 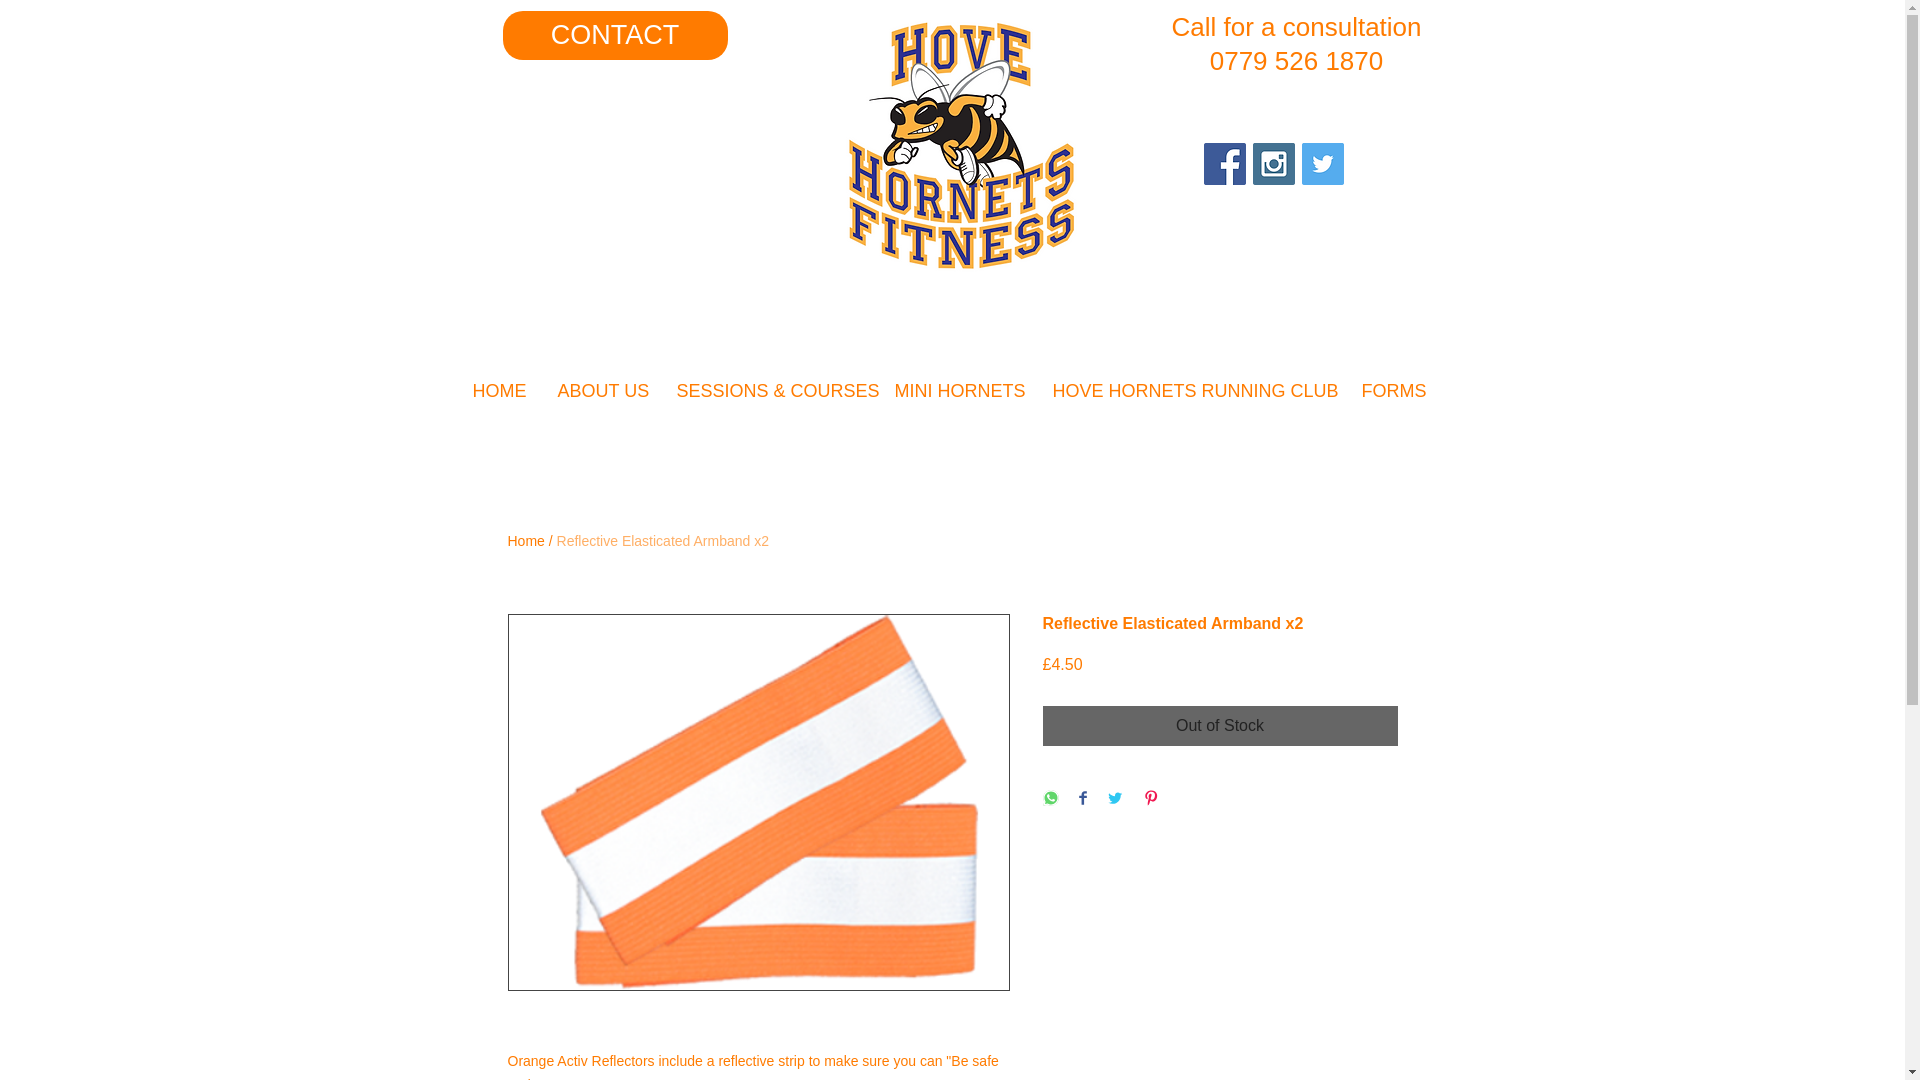 What do you see at coordinates (606, 390) in the screenshot?
I see `ABOUT US` at bounding box center [606, 390].